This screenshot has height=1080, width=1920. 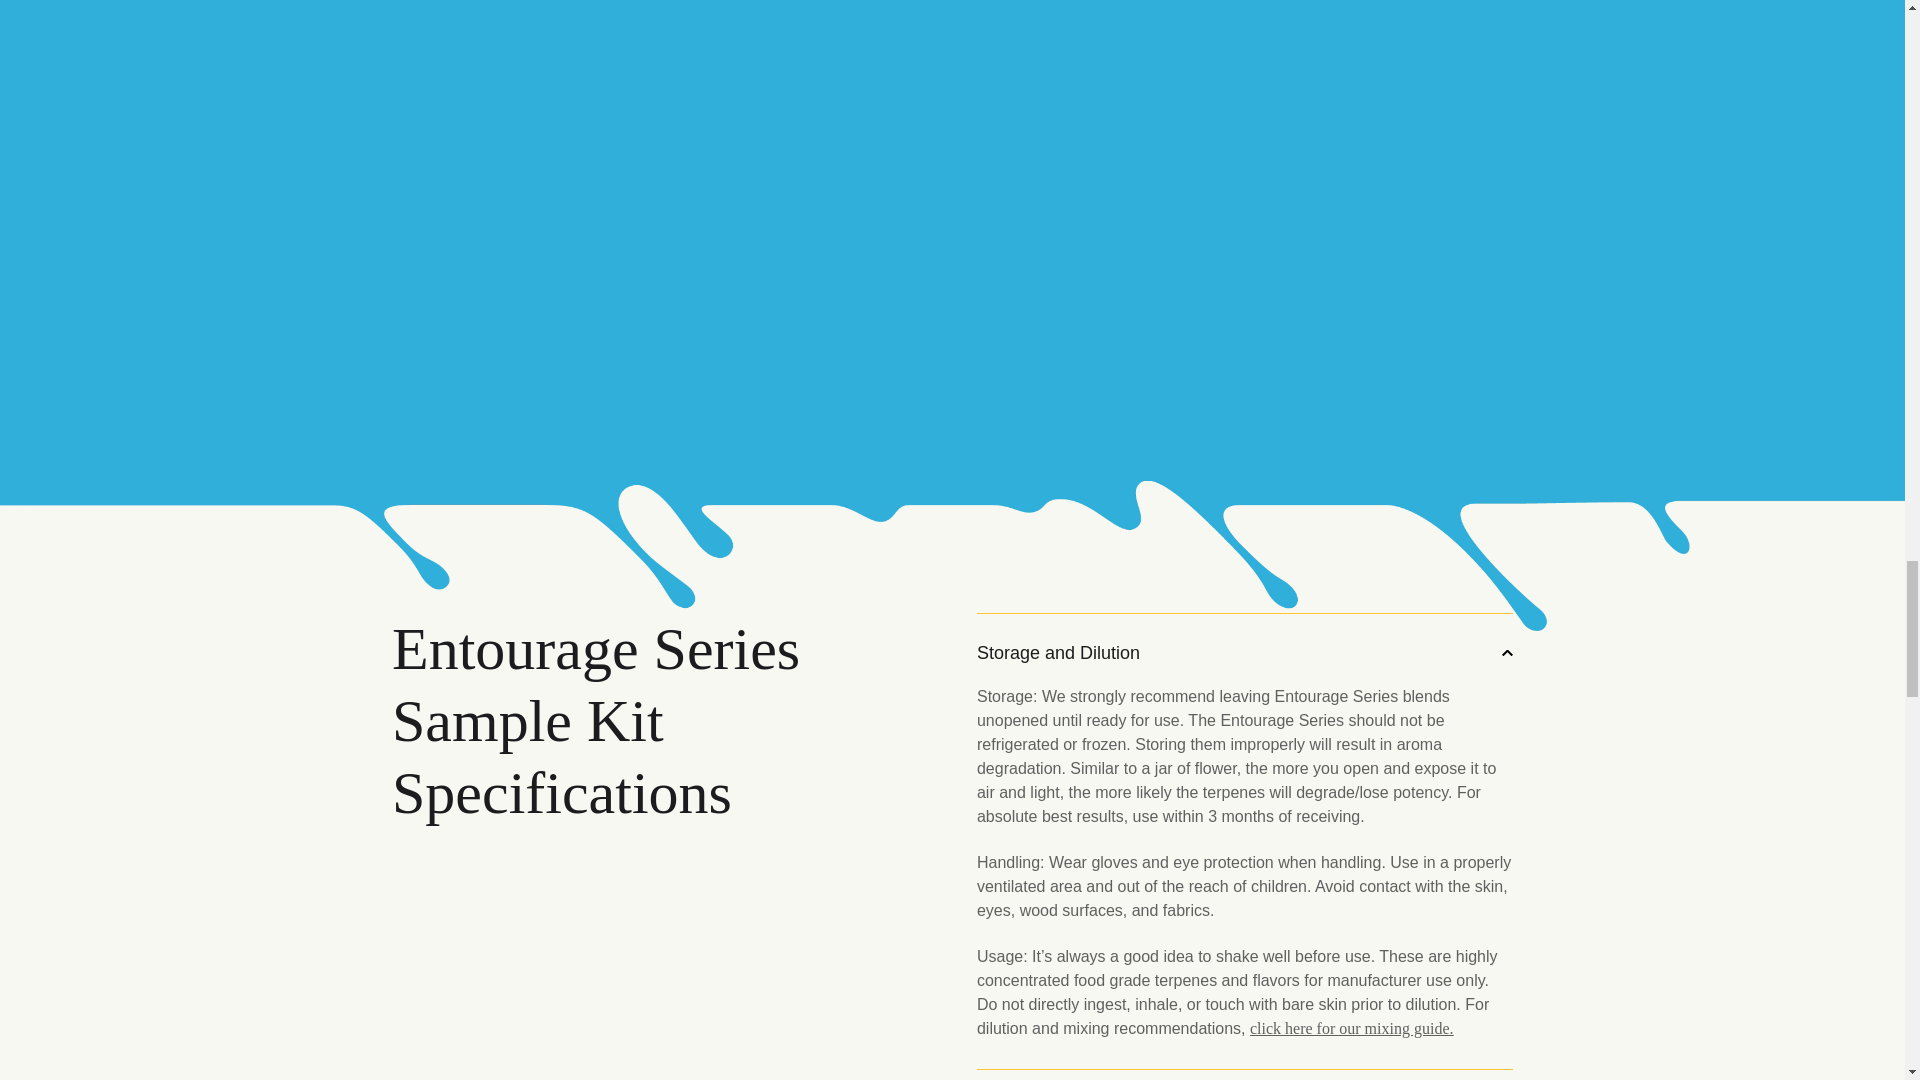 I want to click on Terpene mixing calculator, so click(x=1351, y=1028).